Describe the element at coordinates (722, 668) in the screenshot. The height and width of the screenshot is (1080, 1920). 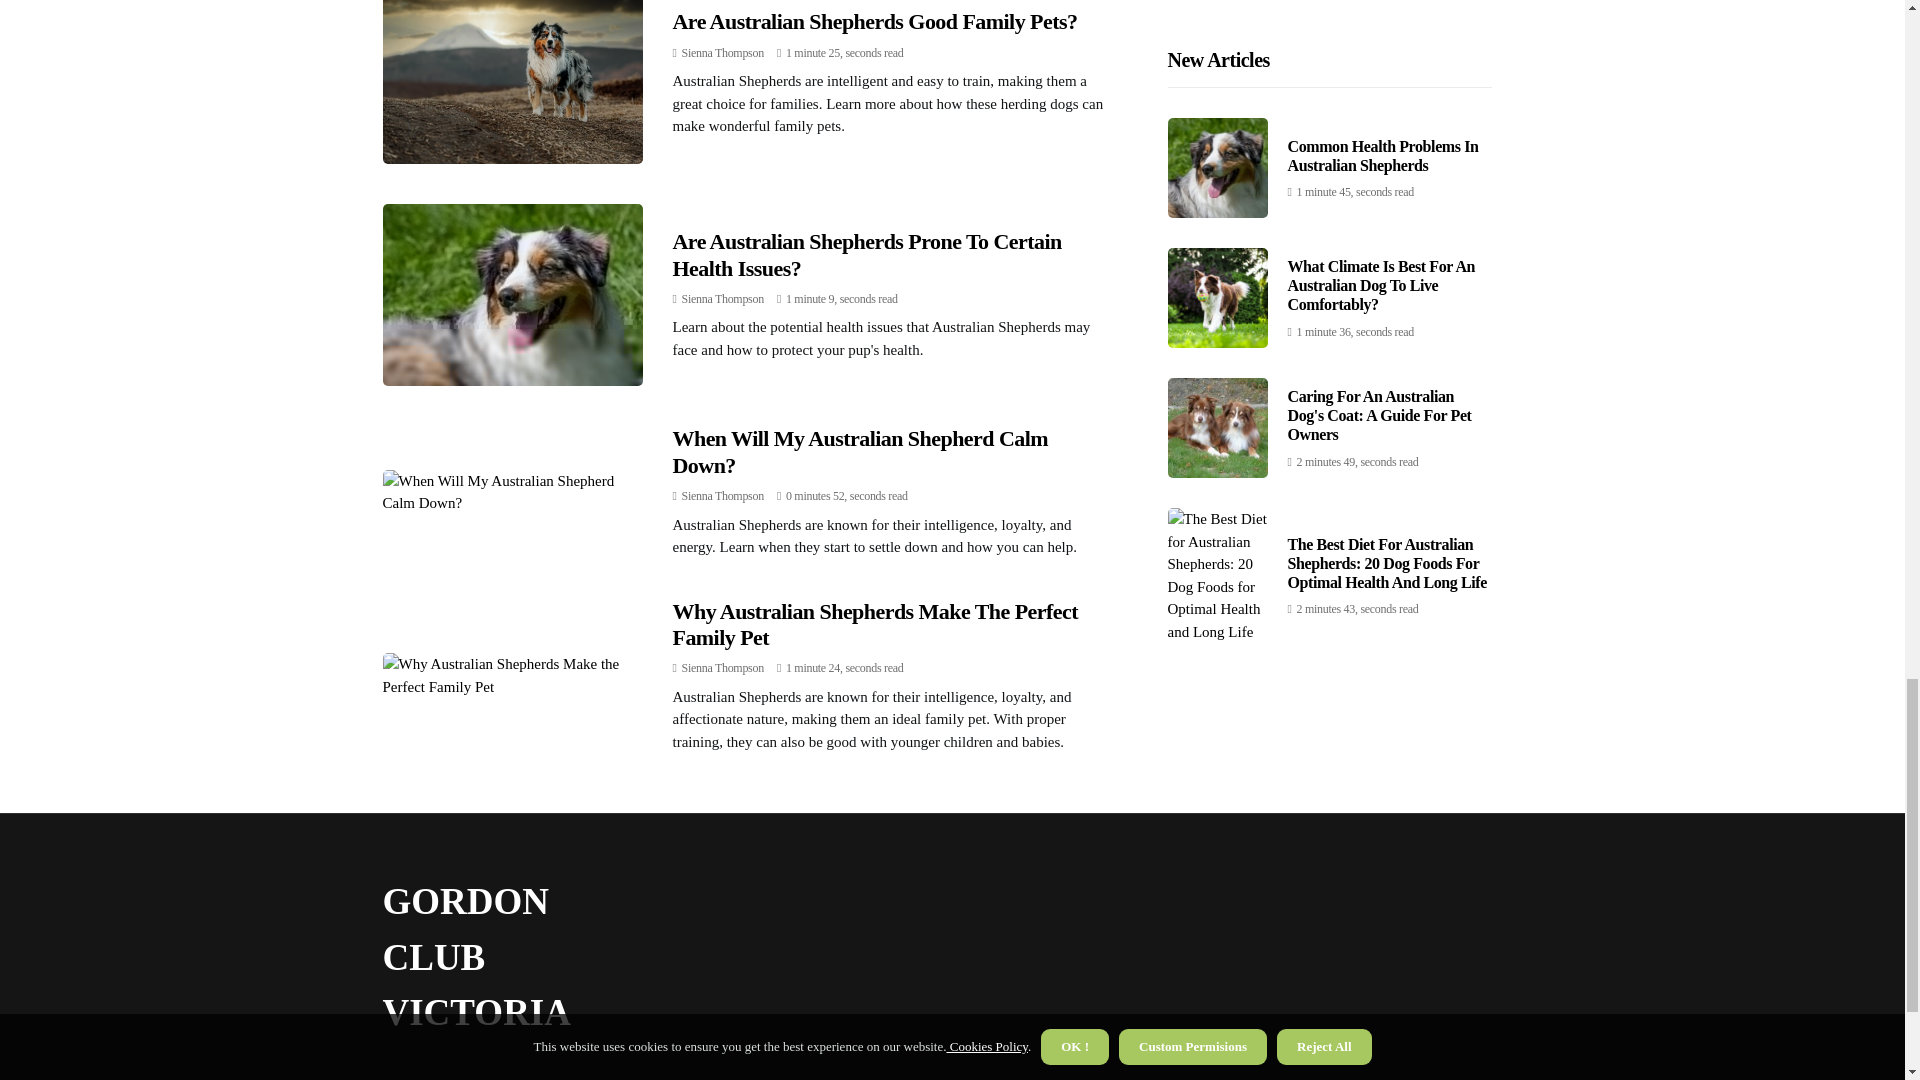
I see `Posts by Sienna Thompson` at that location.